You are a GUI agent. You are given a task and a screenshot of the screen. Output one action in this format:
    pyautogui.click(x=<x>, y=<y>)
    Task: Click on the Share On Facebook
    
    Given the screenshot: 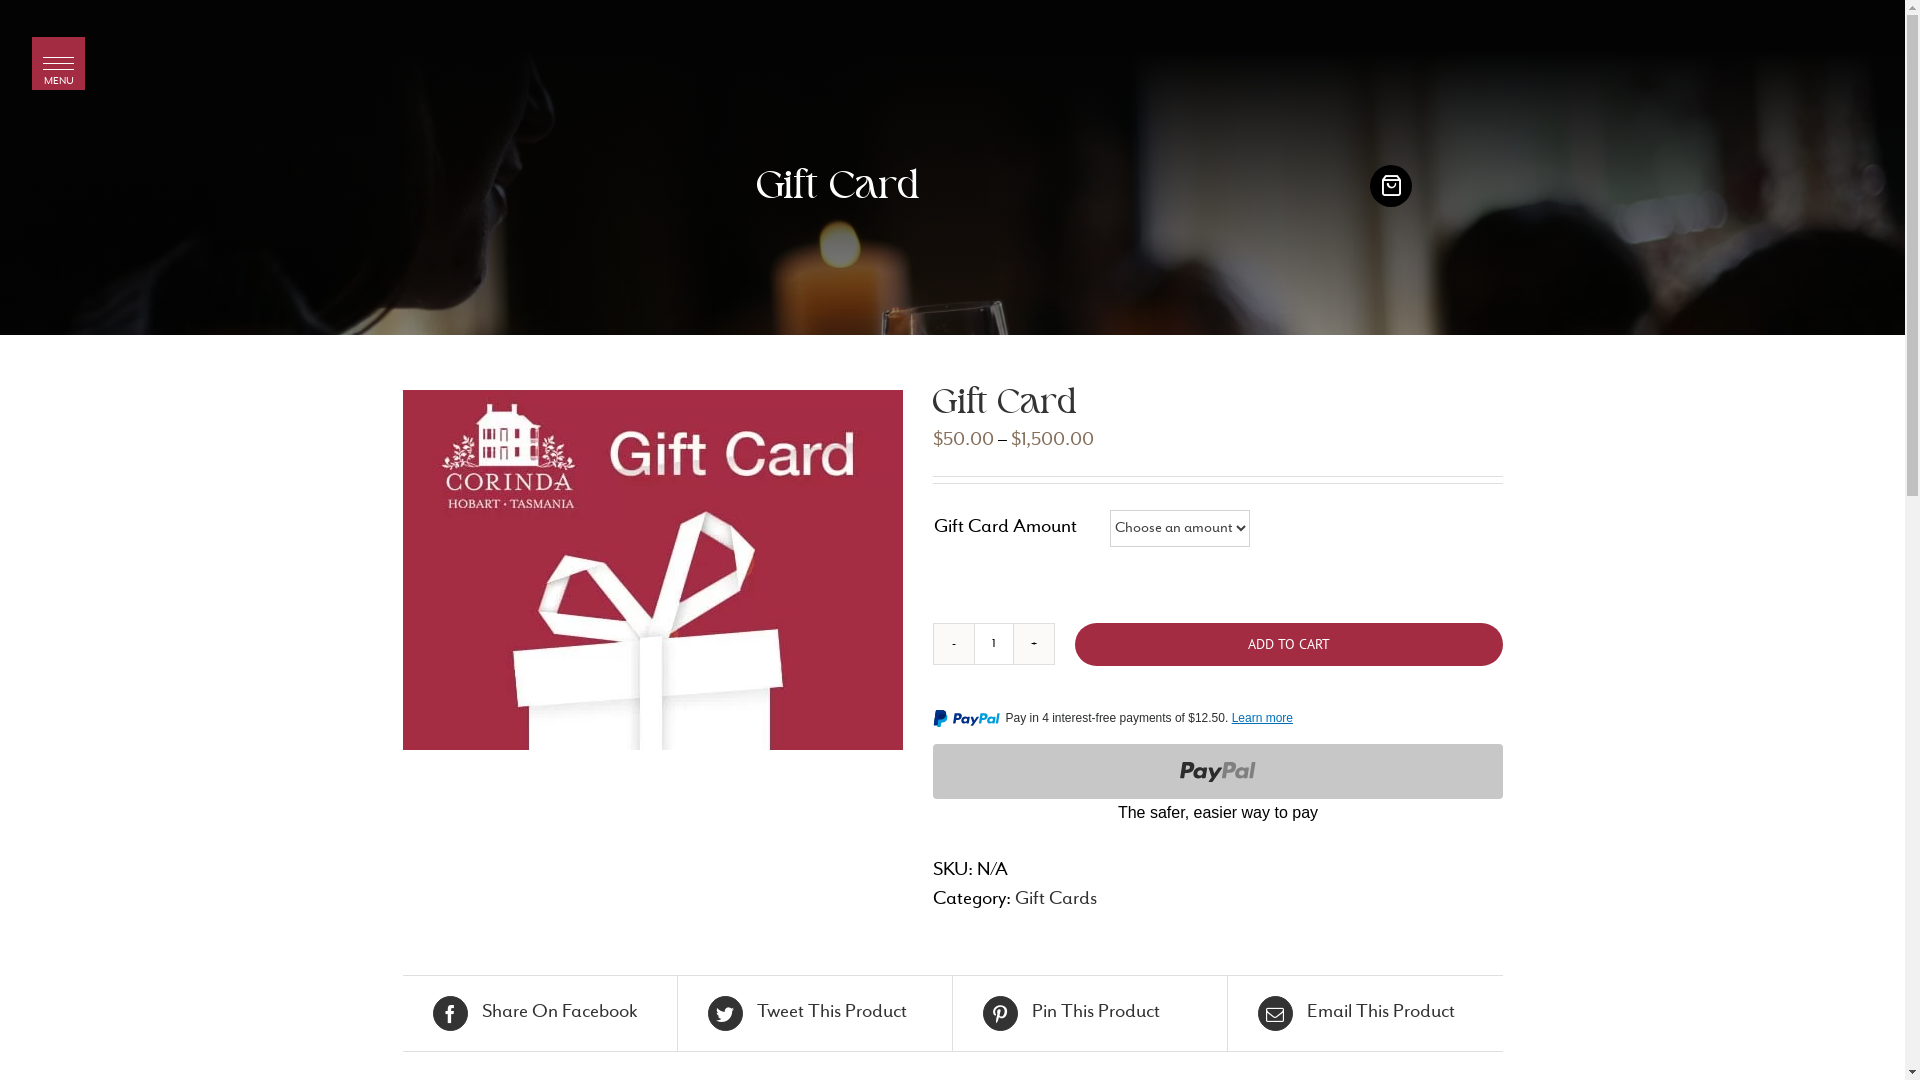 What is the action you would take?
    pyautogui.click(x=539, y=1014)
    